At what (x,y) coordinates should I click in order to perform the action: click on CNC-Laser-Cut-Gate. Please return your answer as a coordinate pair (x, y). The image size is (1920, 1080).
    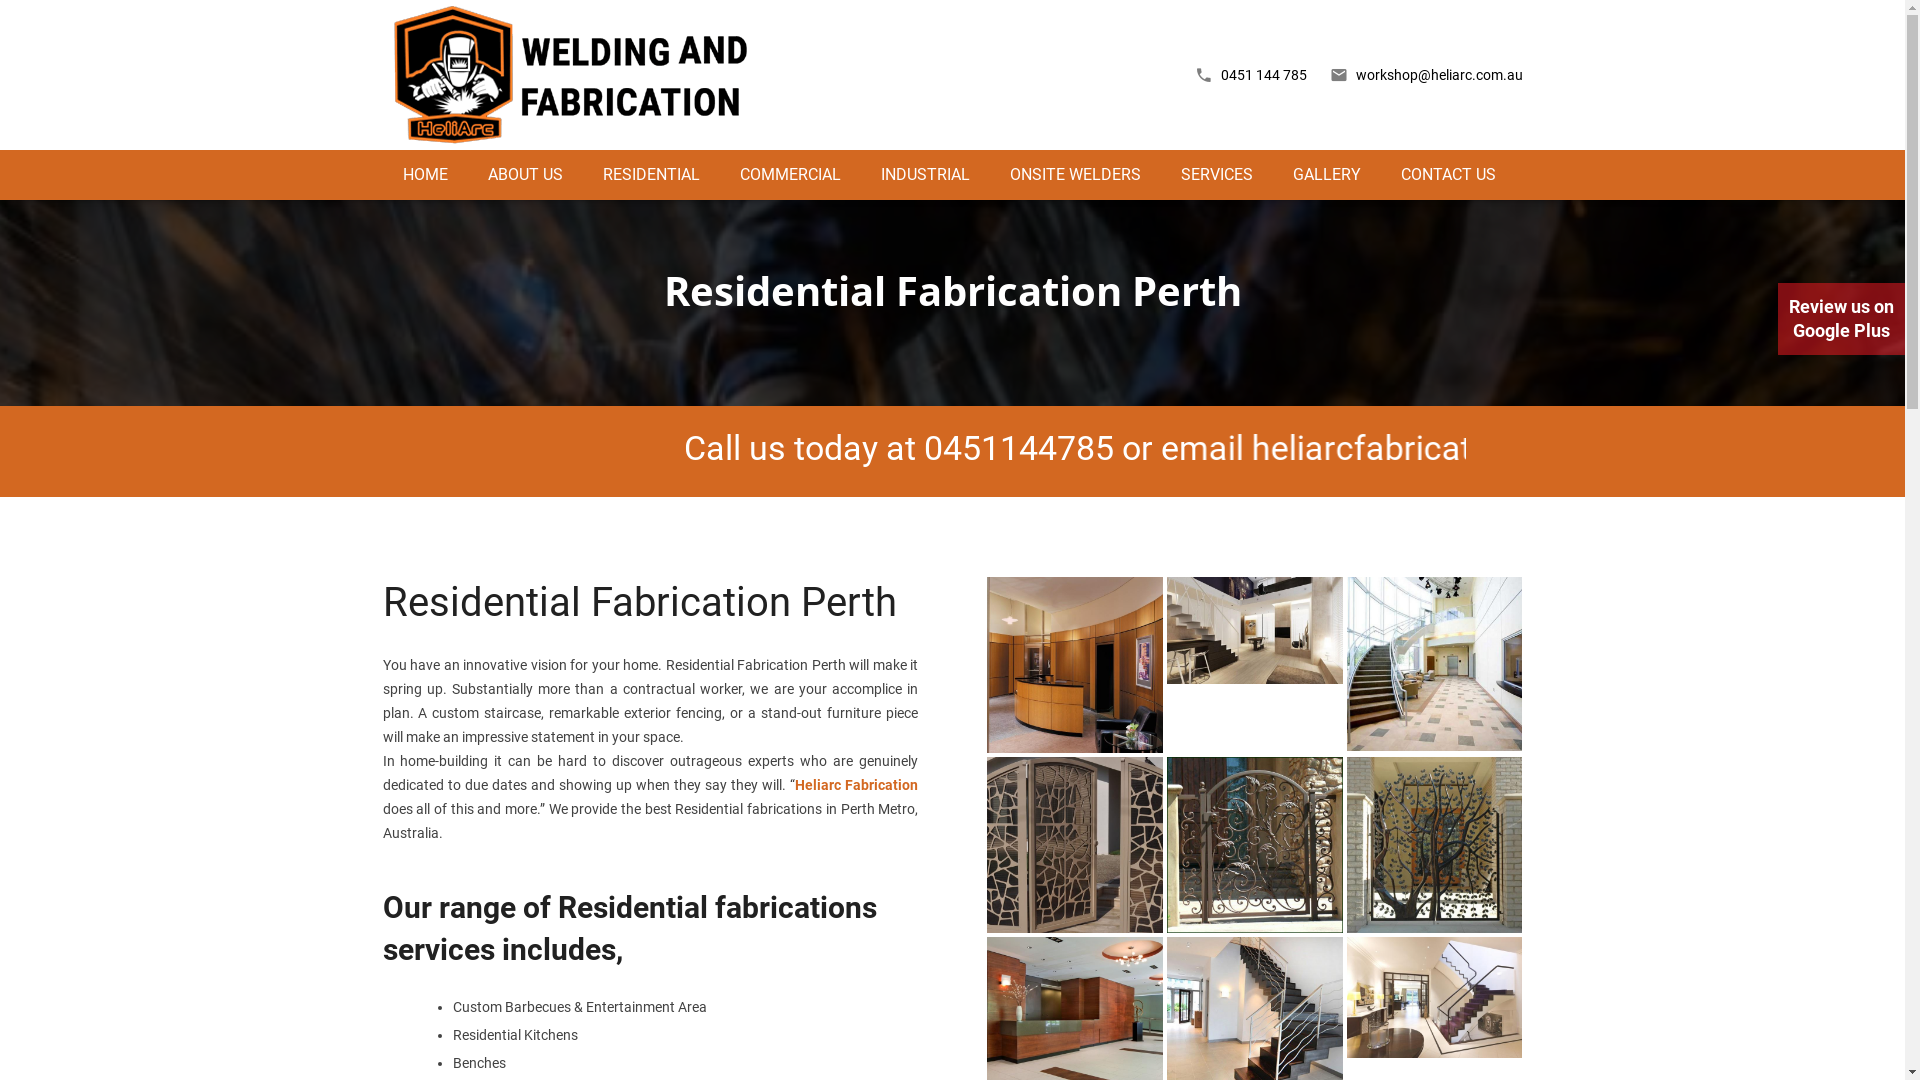
    Looking at the image, I should click on (1075, 845).